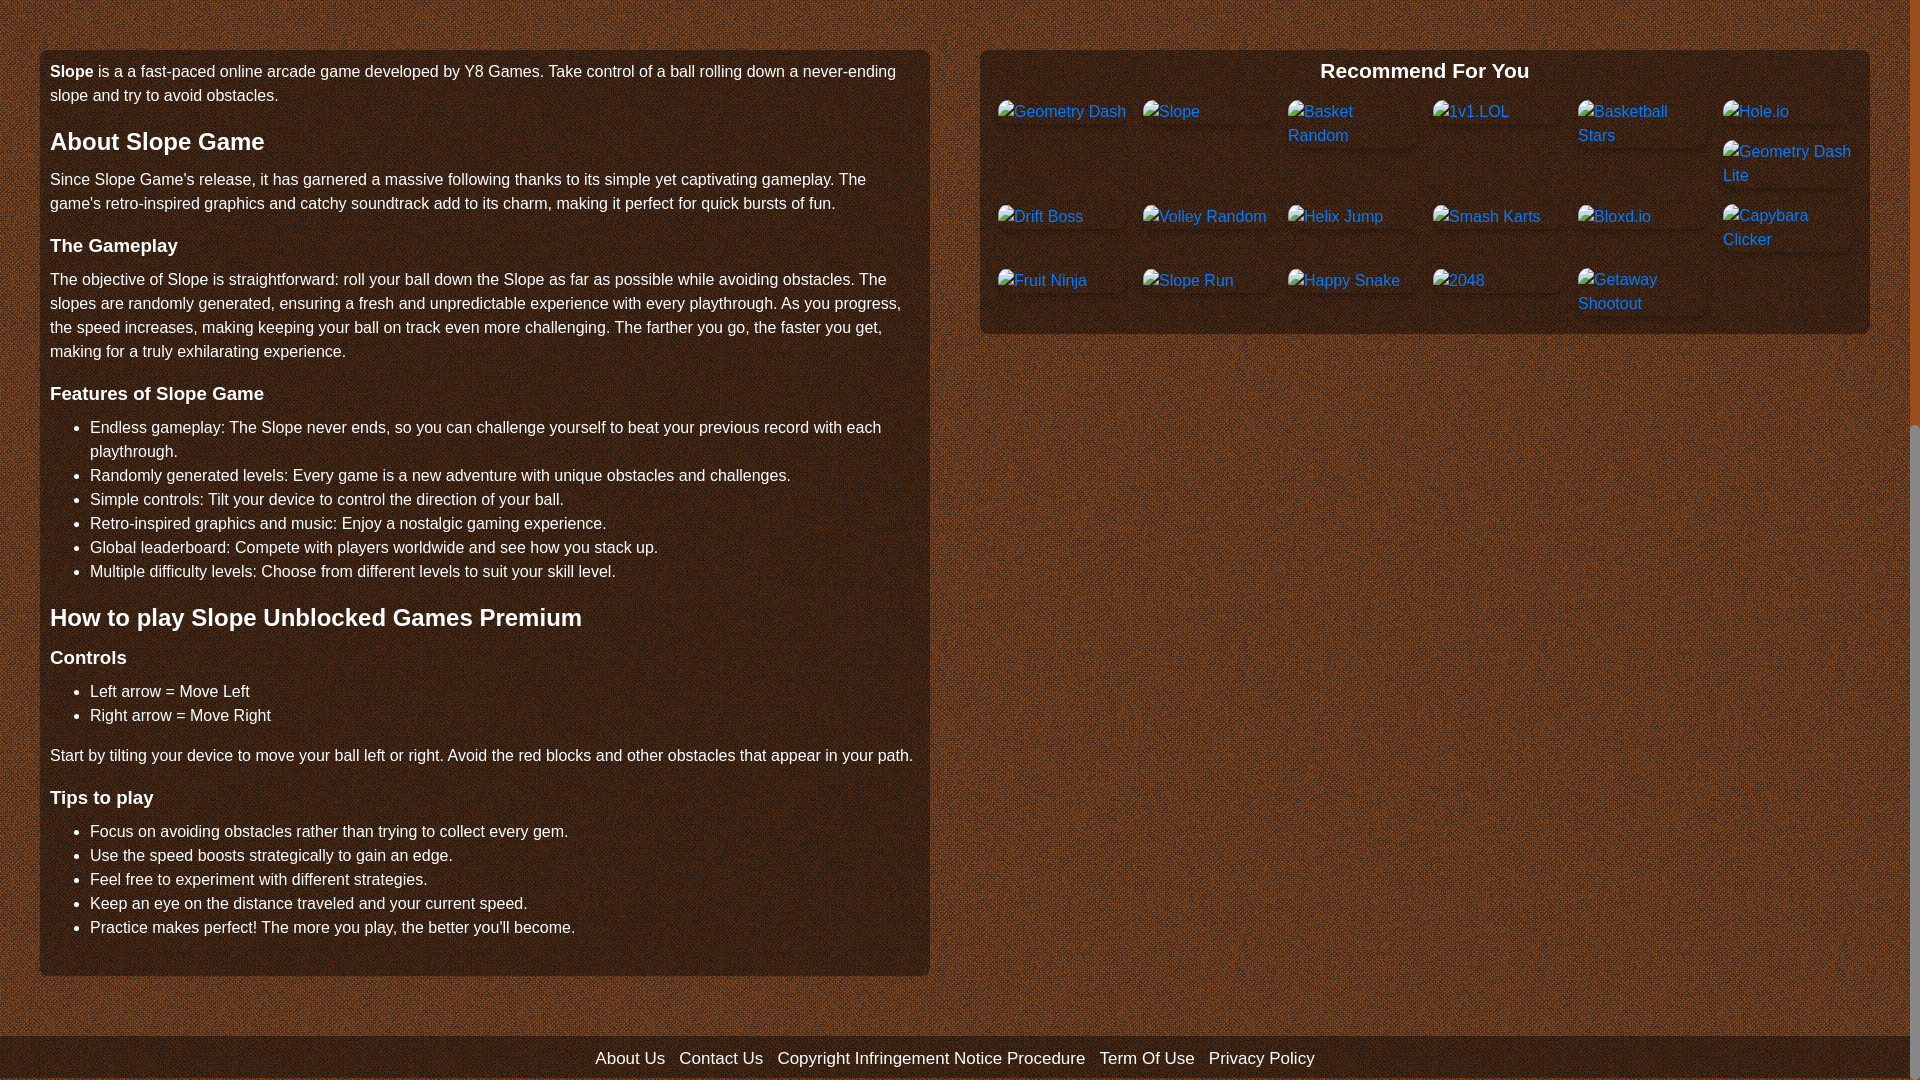 This screenshot has width=1920, height=1080. I want to click on 1v1.LOL, so click(1470, 112).